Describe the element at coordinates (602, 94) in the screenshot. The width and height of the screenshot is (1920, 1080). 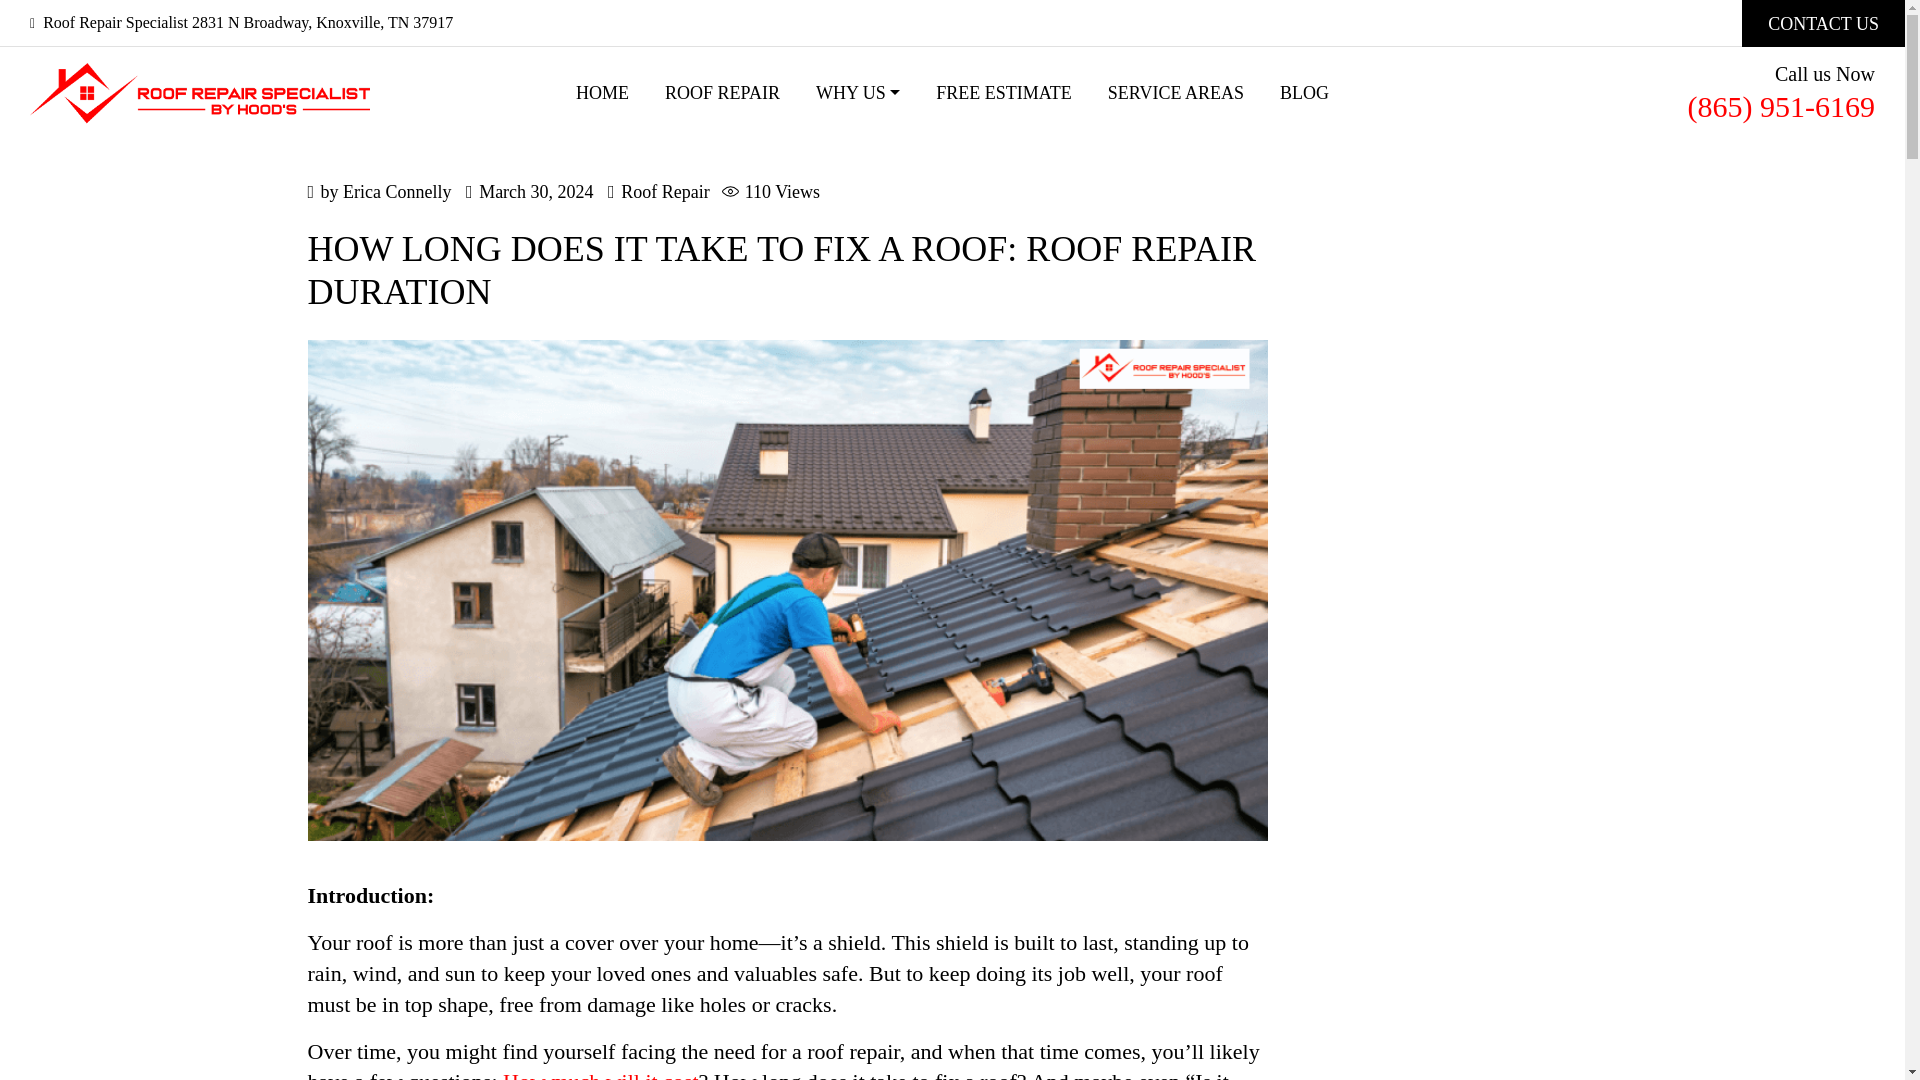
I see `HOME` at that location.